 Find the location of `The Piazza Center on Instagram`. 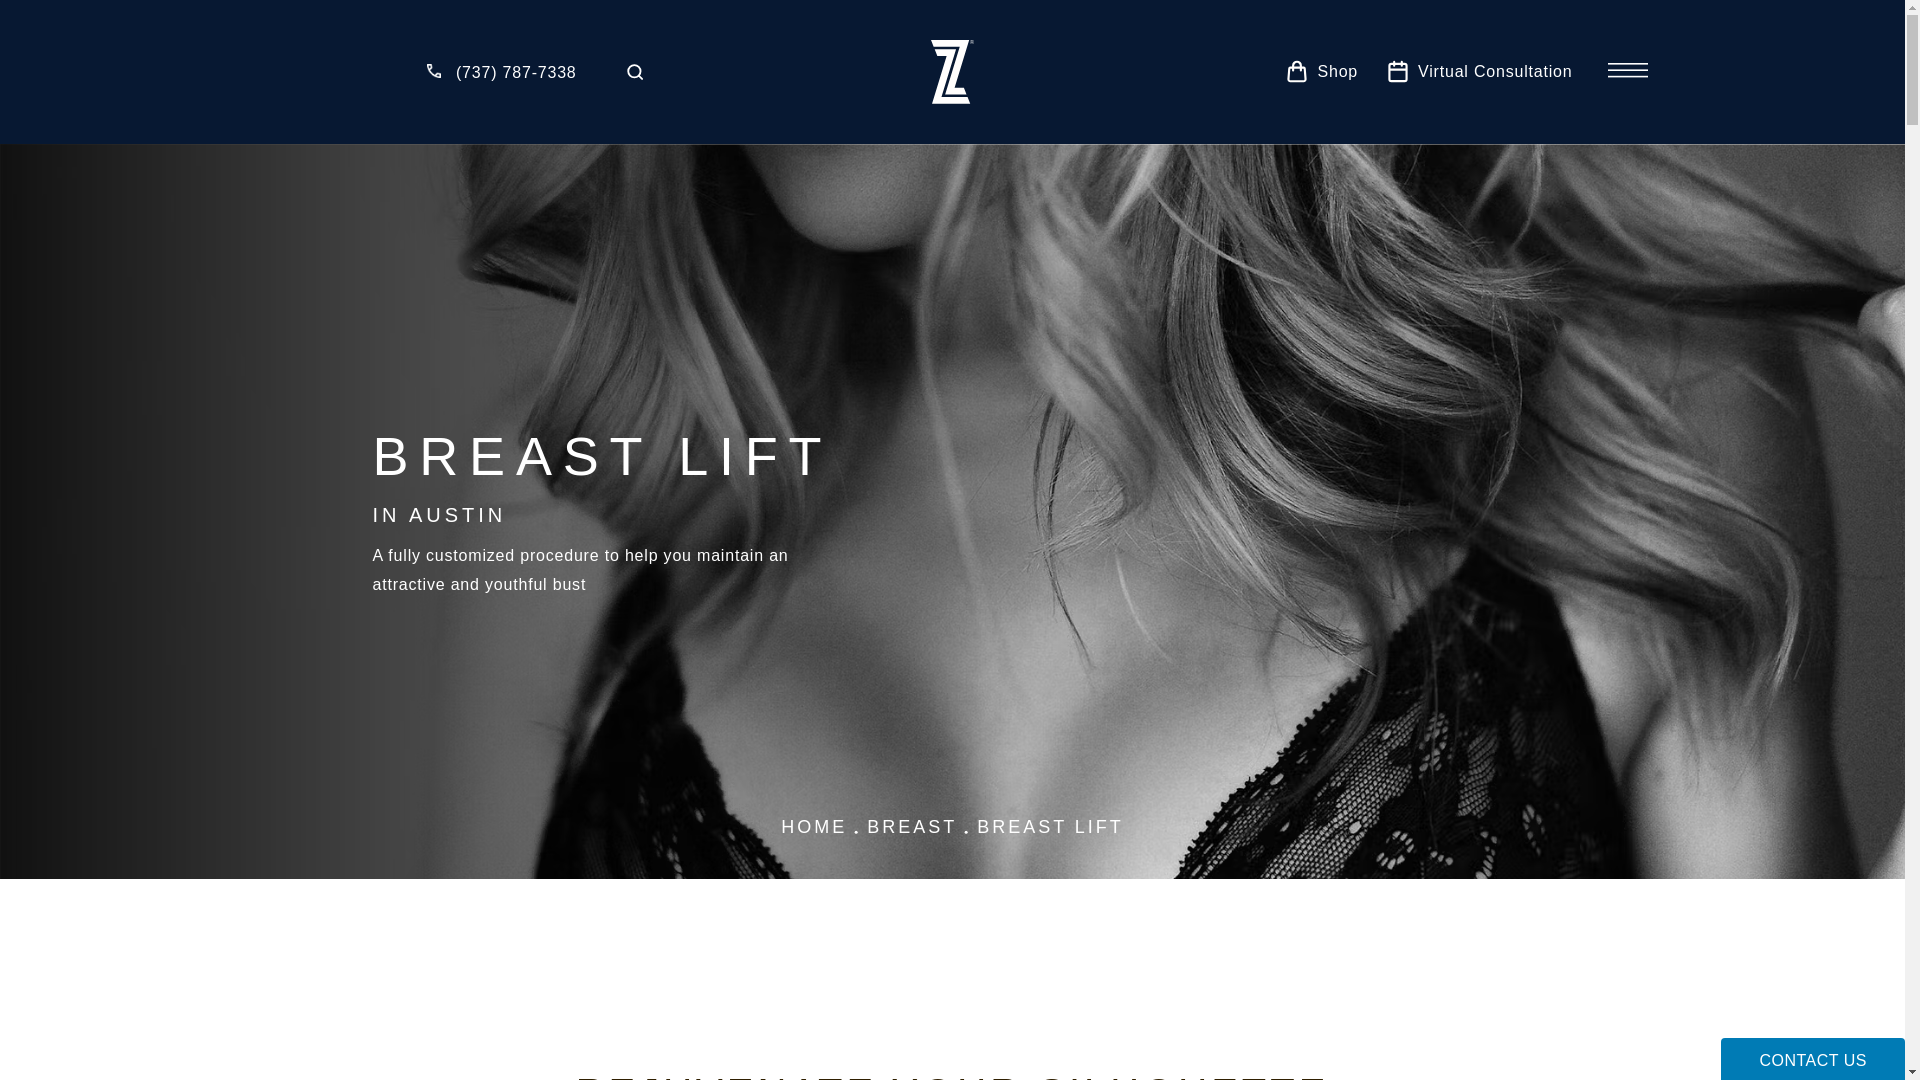

The Piazza Center on Instagram is located at coordinates (294, 72).